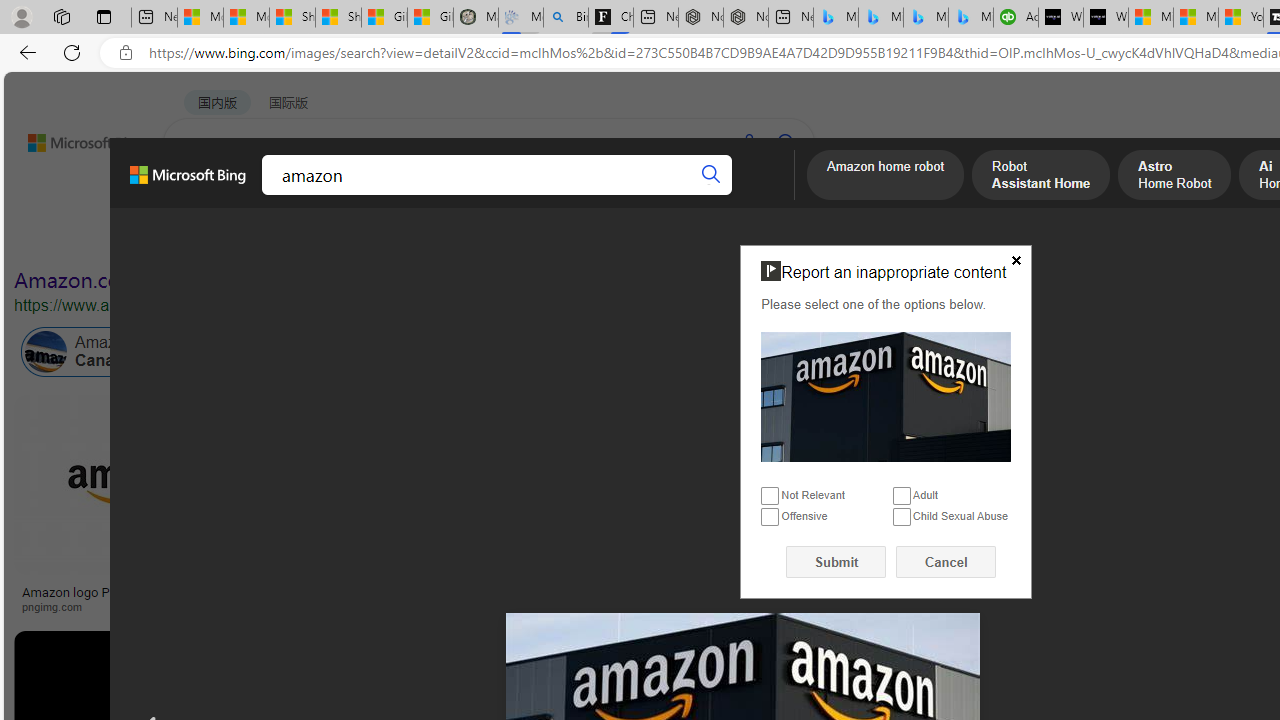 The width and height of the screenshot is (1280, 720). What do you see at coordinates (336, 196) in the screenshot?
I see `Class: b_pri_nav_svg` at bounding box center [336, 196].